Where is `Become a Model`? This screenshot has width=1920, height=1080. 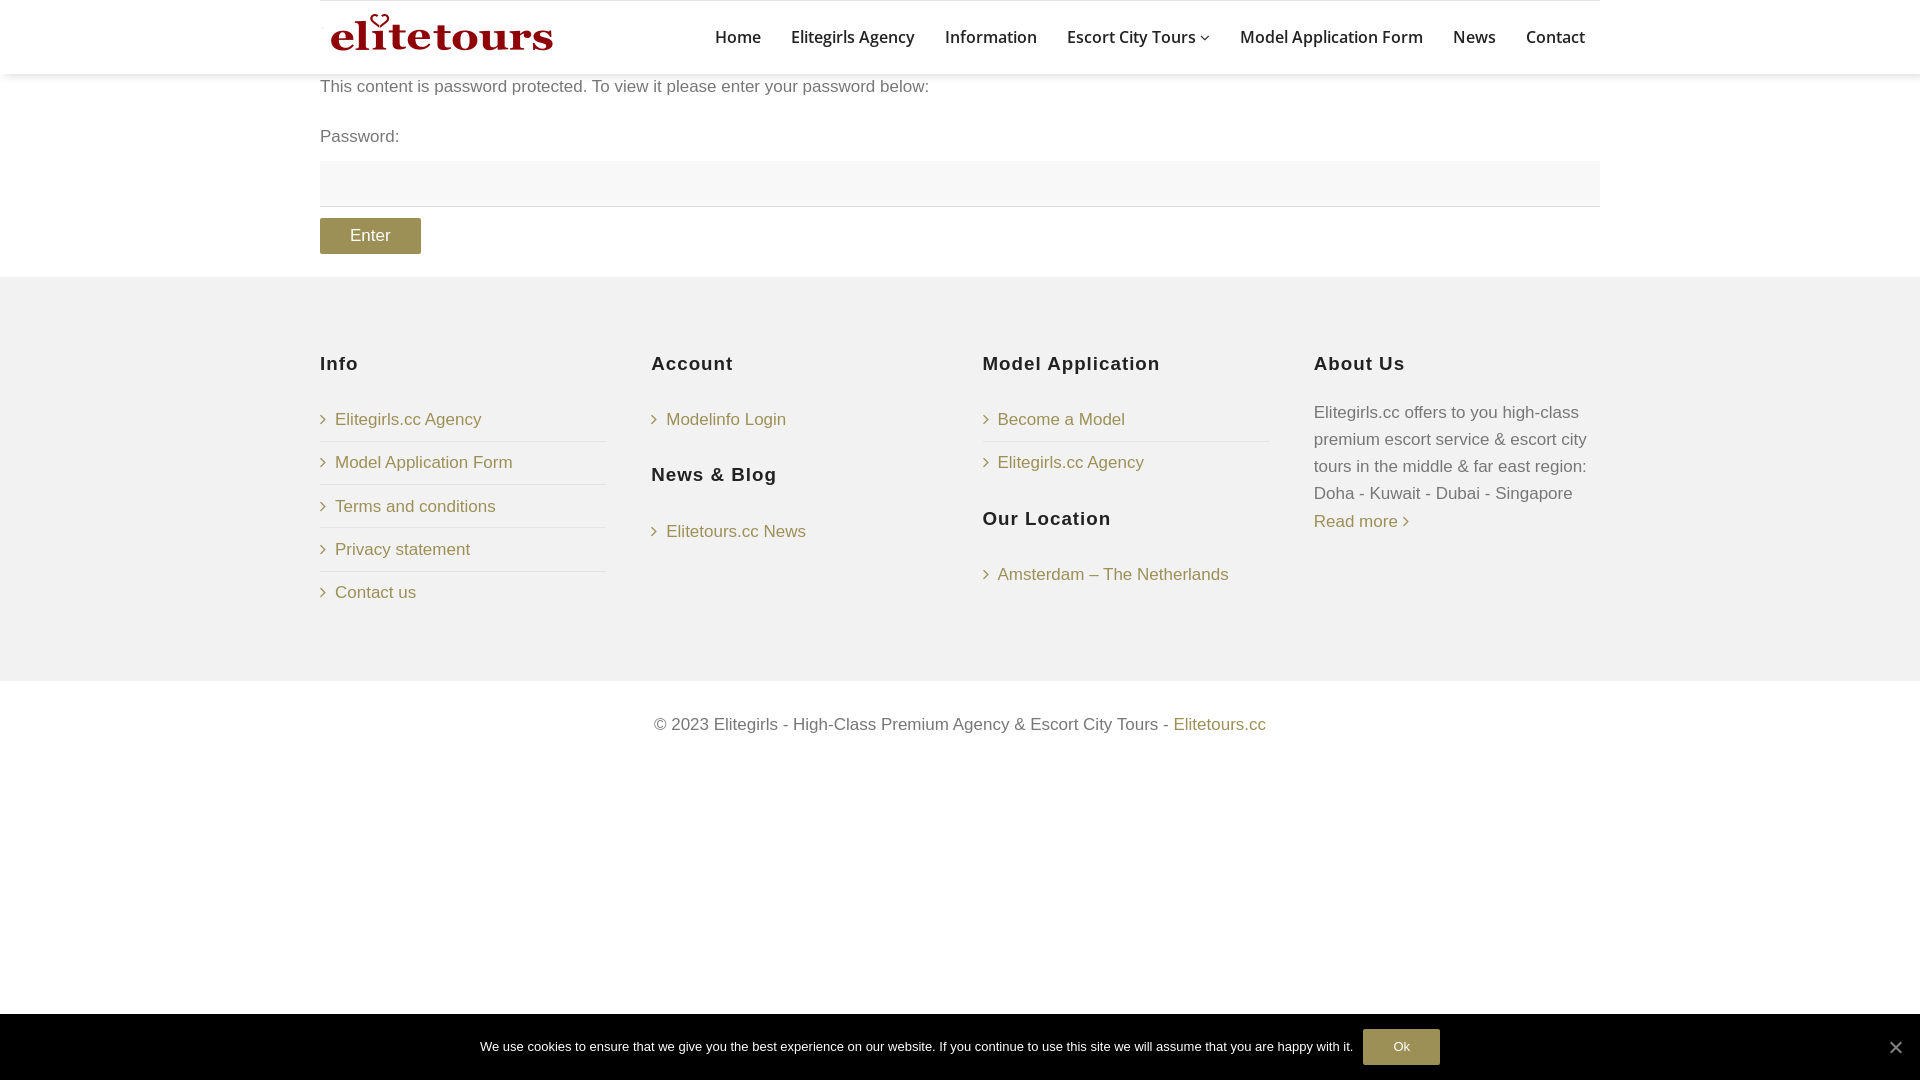
Become a Model is located at coordinates (1125, 420).